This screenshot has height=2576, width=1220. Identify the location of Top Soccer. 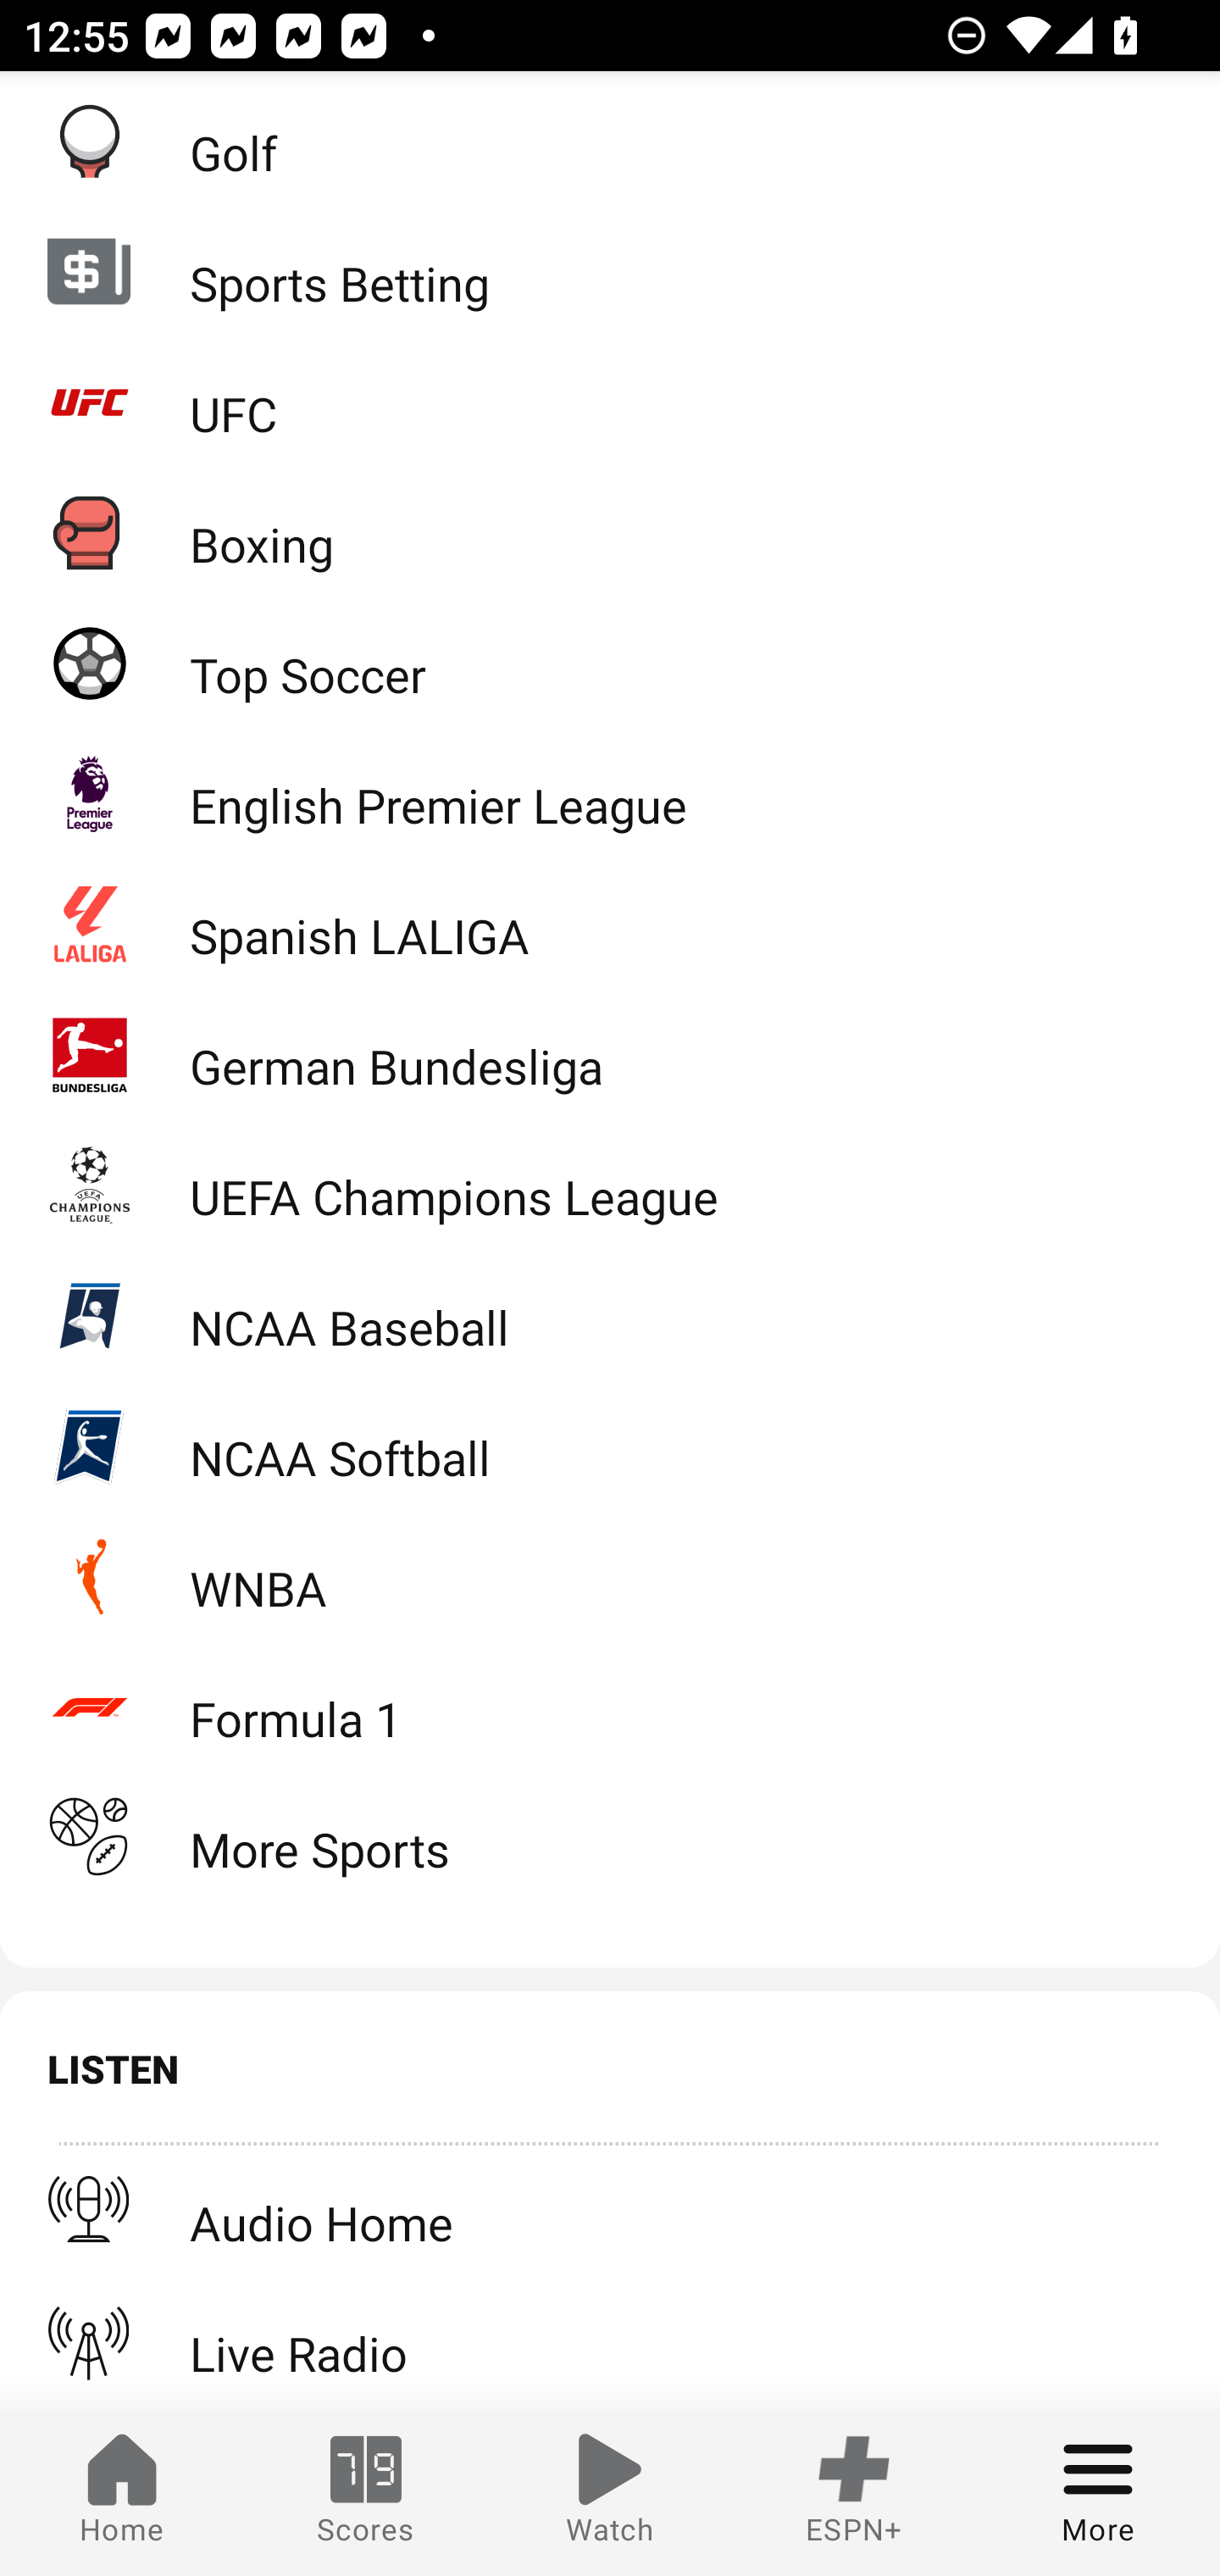
(610, 663).